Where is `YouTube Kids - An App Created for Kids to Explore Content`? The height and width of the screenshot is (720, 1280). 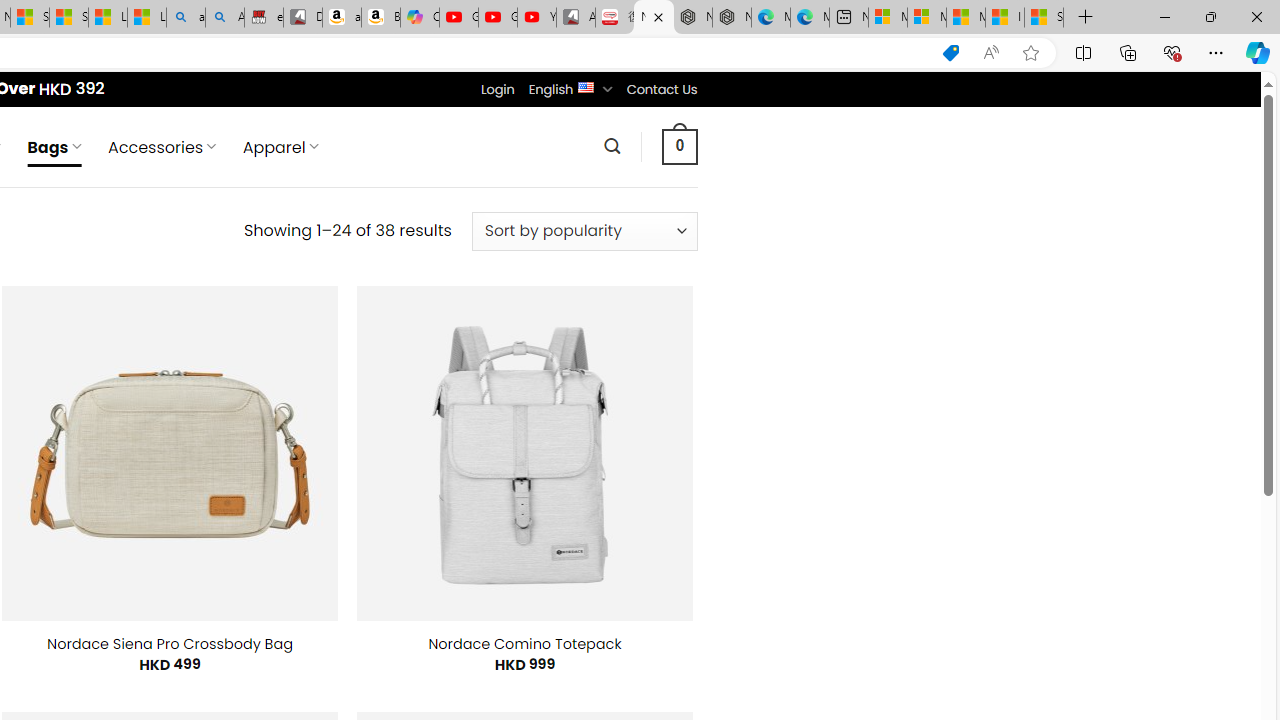 YouTube Kids - An App Created for Kids to Explore Content is located at coordinates (536, 18).